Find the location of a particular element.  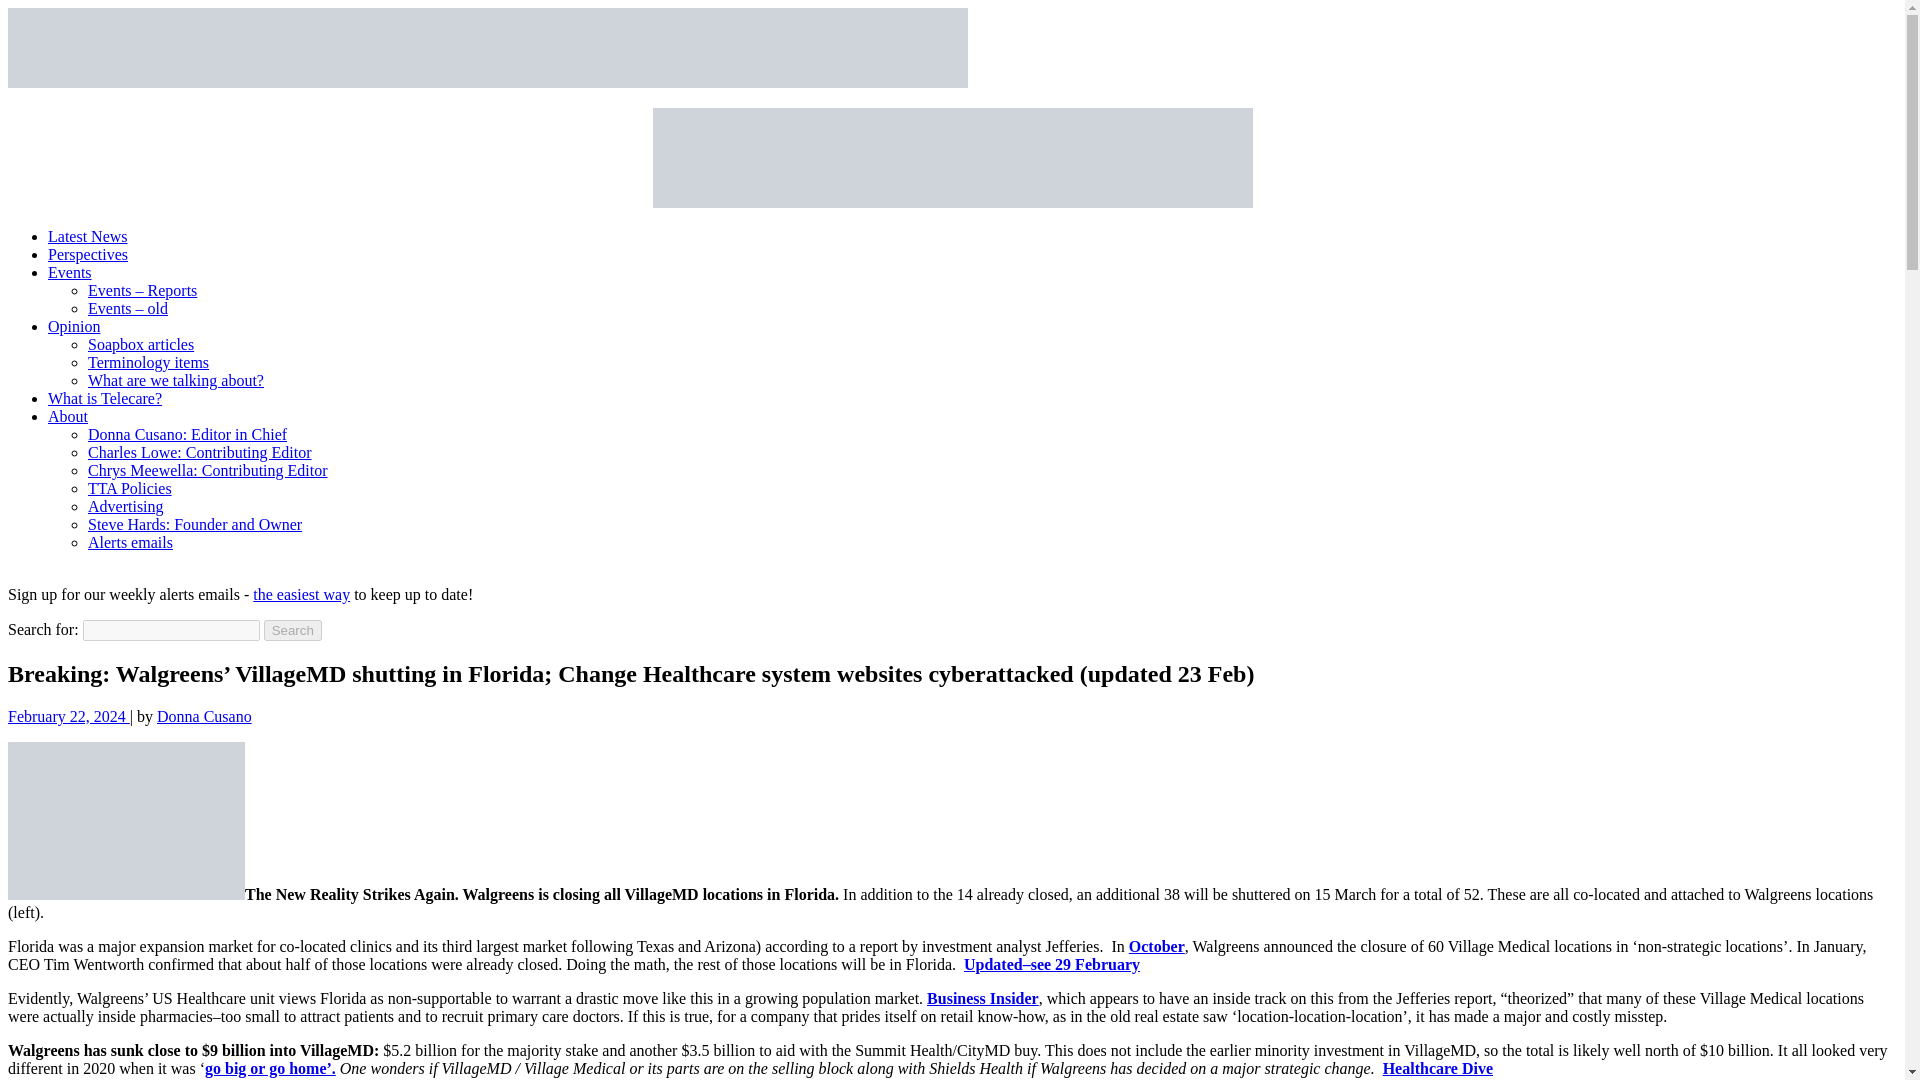

Terminology items is located at coordinates (148, 362).